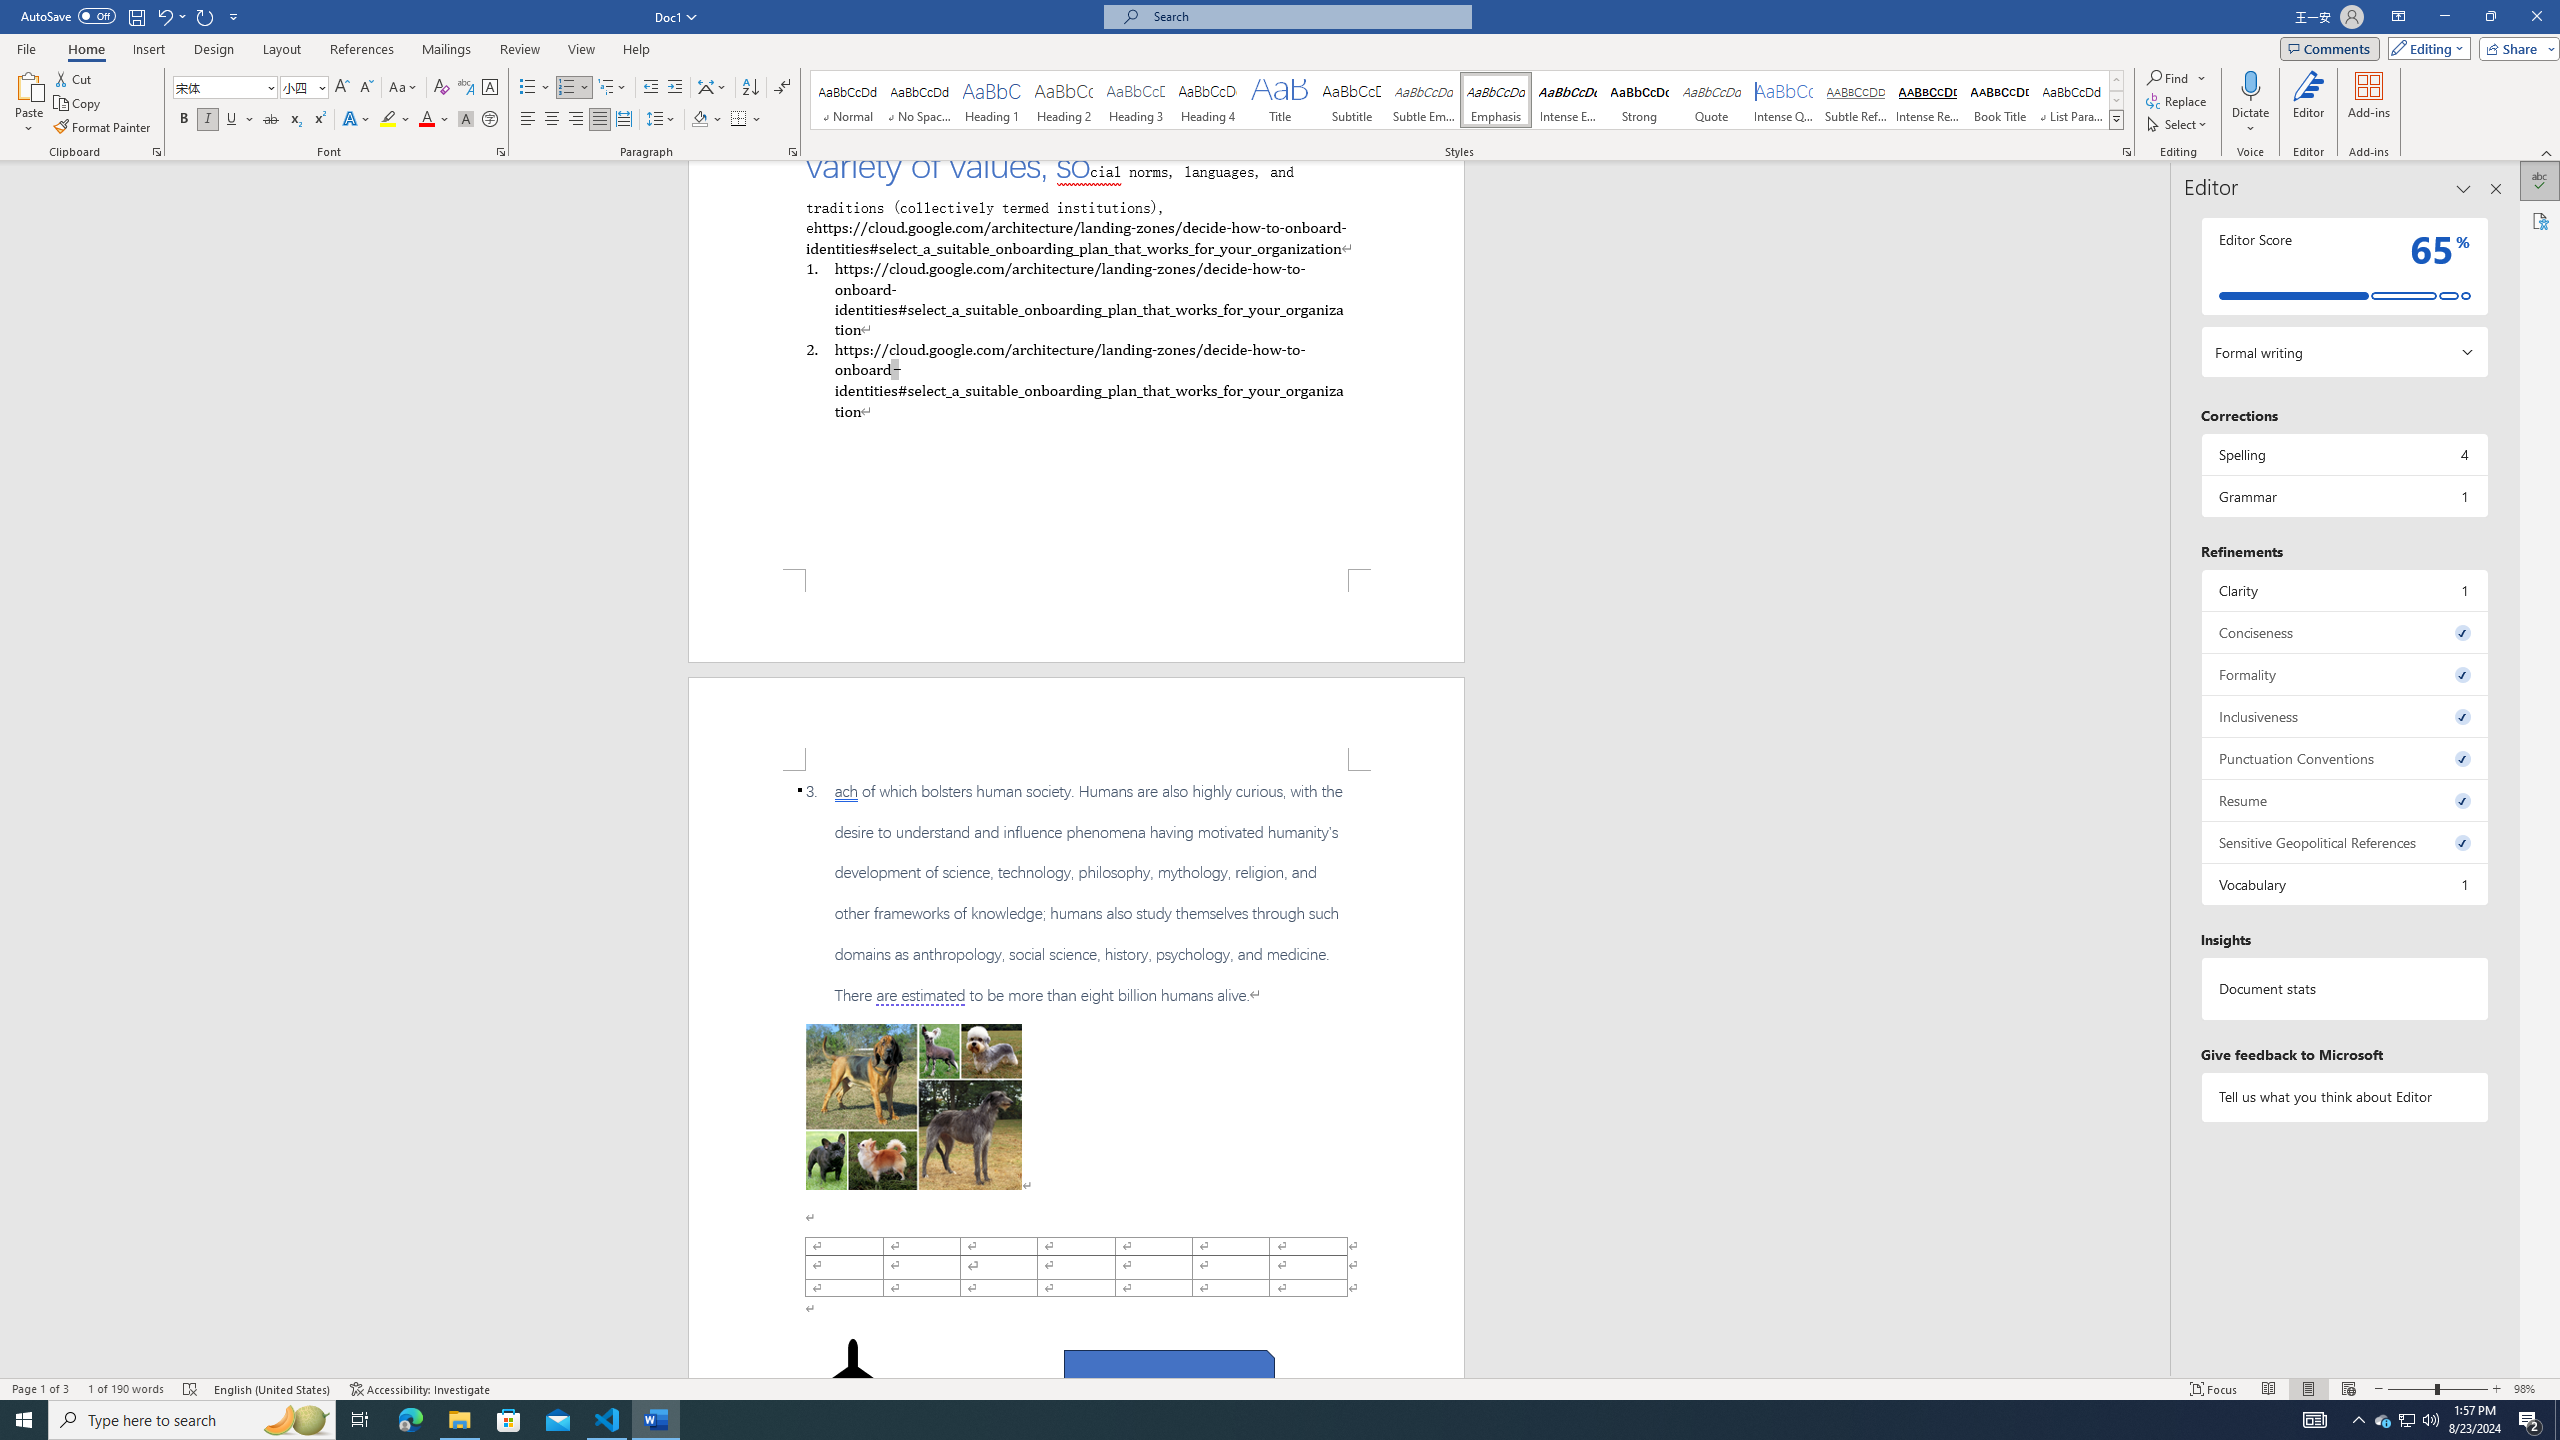 Image resolution: width=2560 pixels, height=1440 pixels. I want to click on Heading 4, so click(1208, 100).